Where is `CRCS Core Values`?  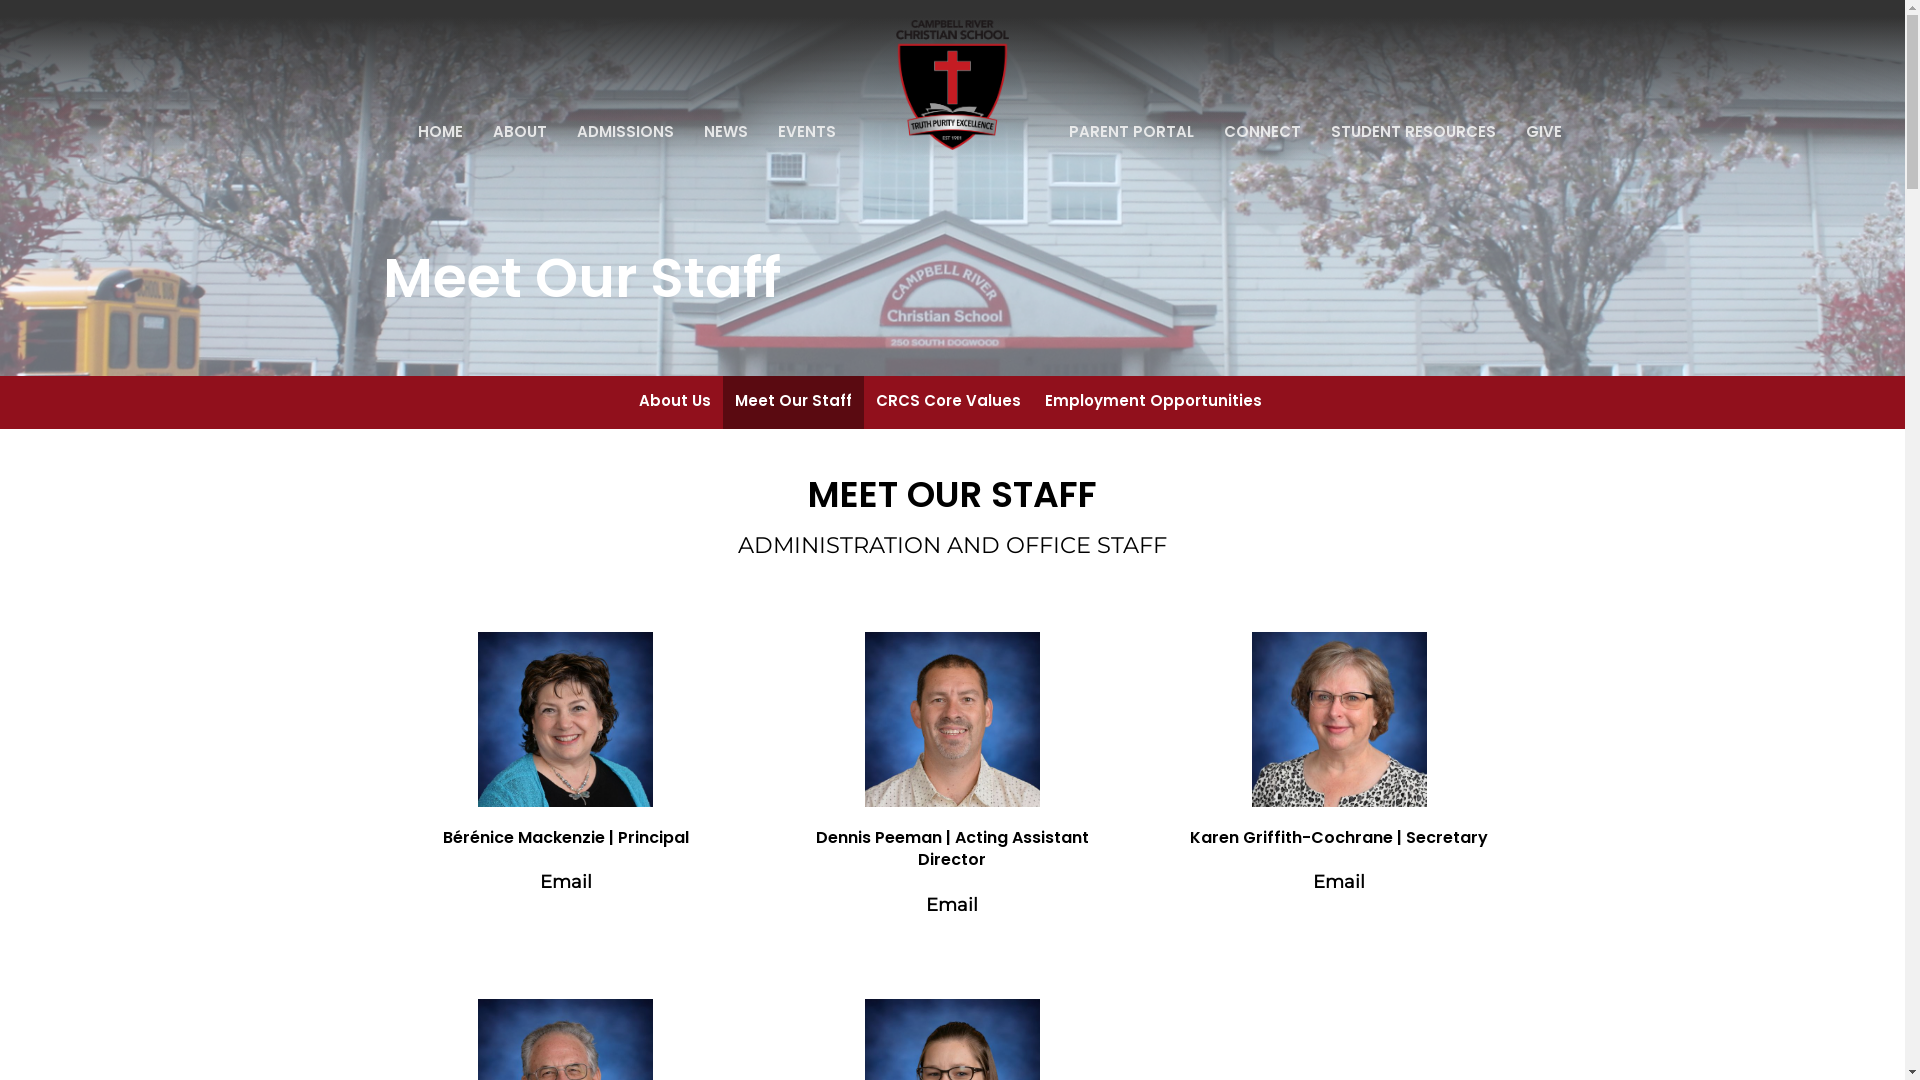 CRCS Core Values is located at coordinates (948, 402).